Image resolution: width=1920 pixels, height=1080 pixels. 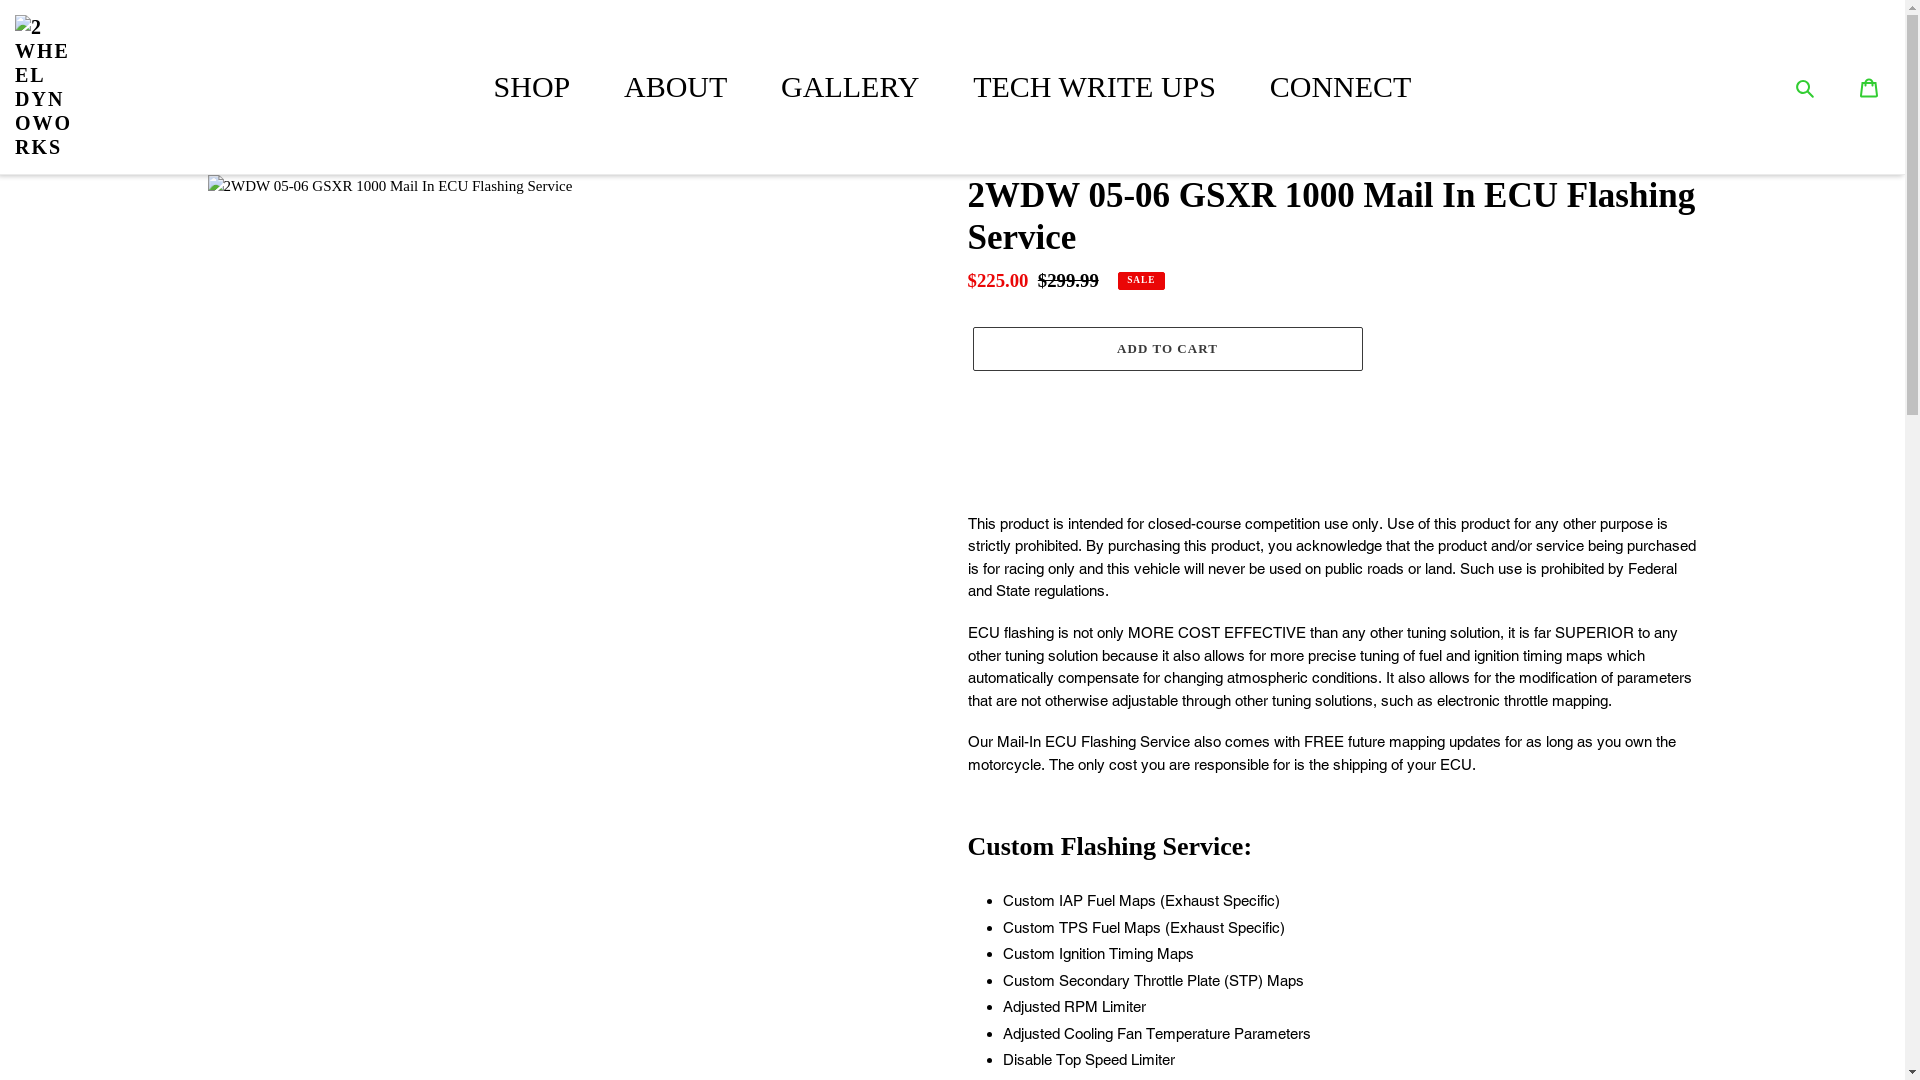 I want to click on Cart, so click(x=1869, y=88).